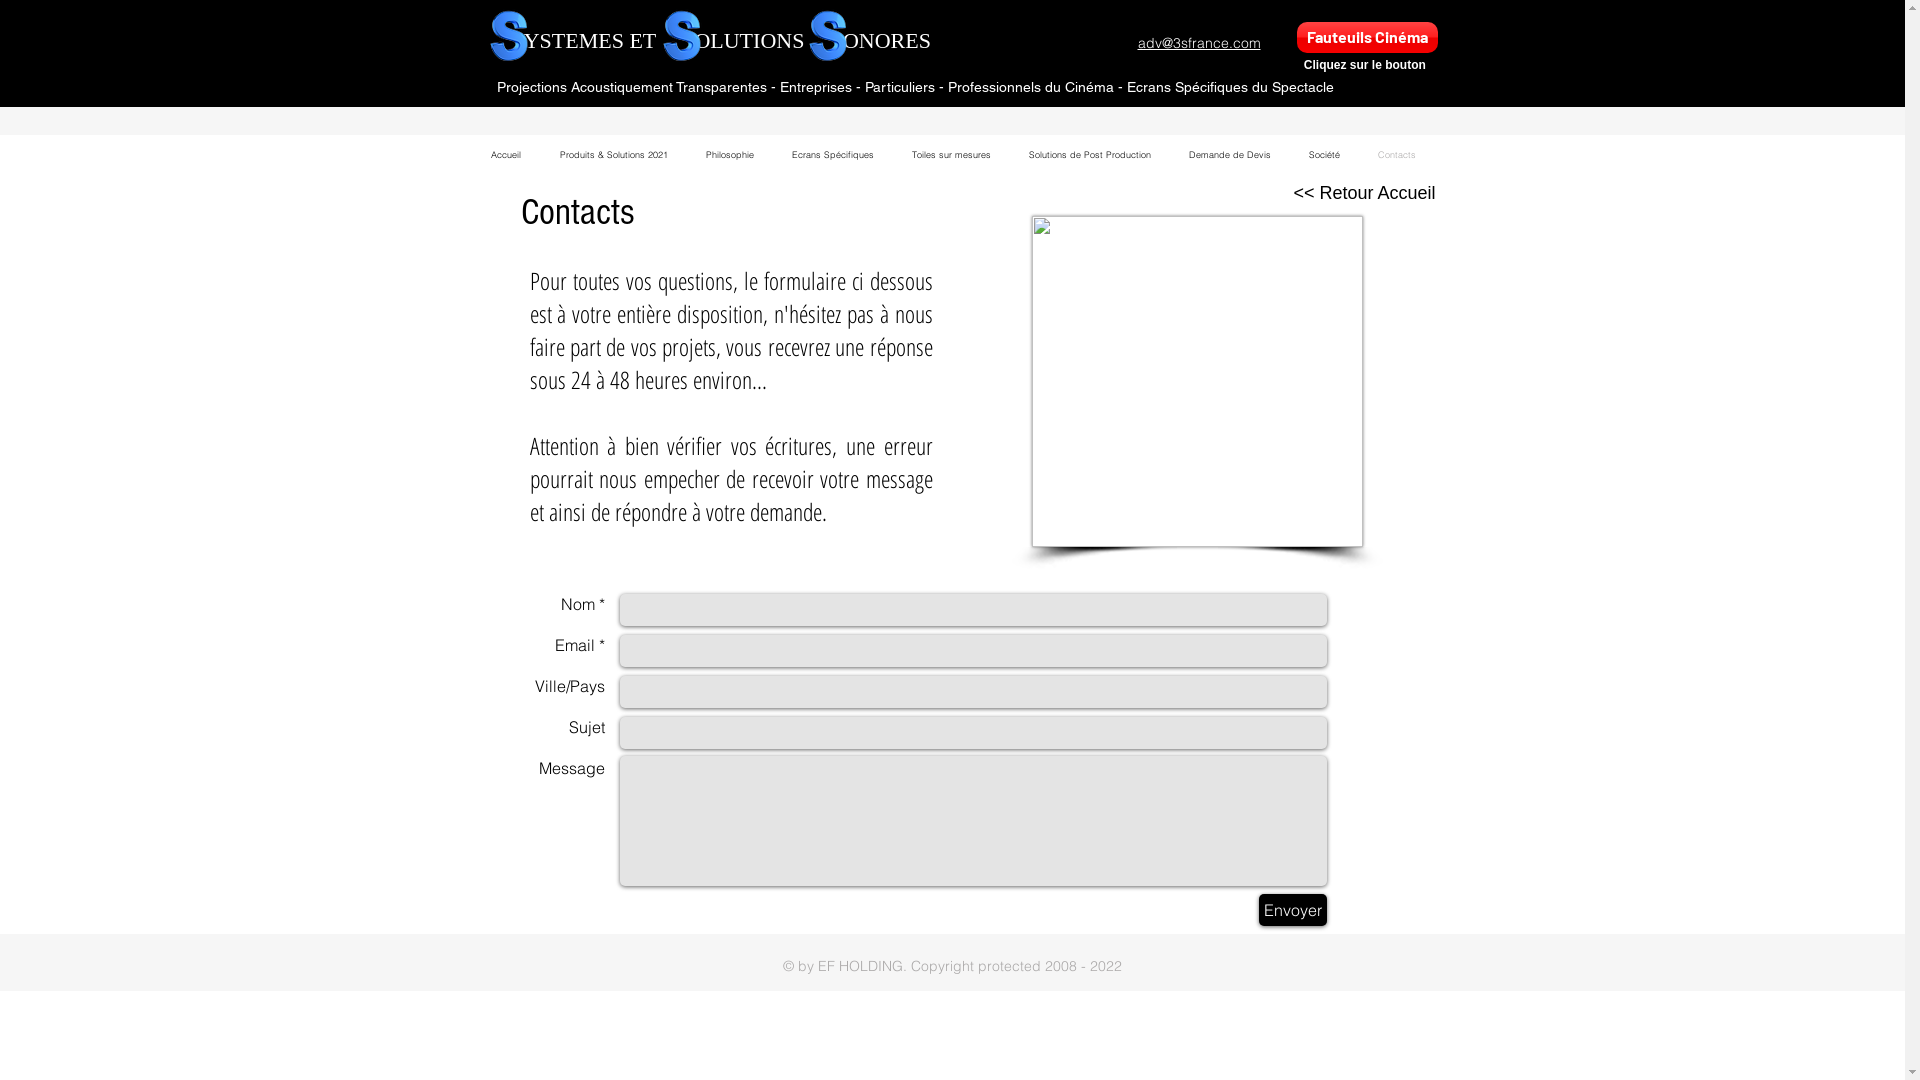 The width and height of the screenshot is (1920, 1080). I want to click on Demande de Devis, so click(1230, 155).